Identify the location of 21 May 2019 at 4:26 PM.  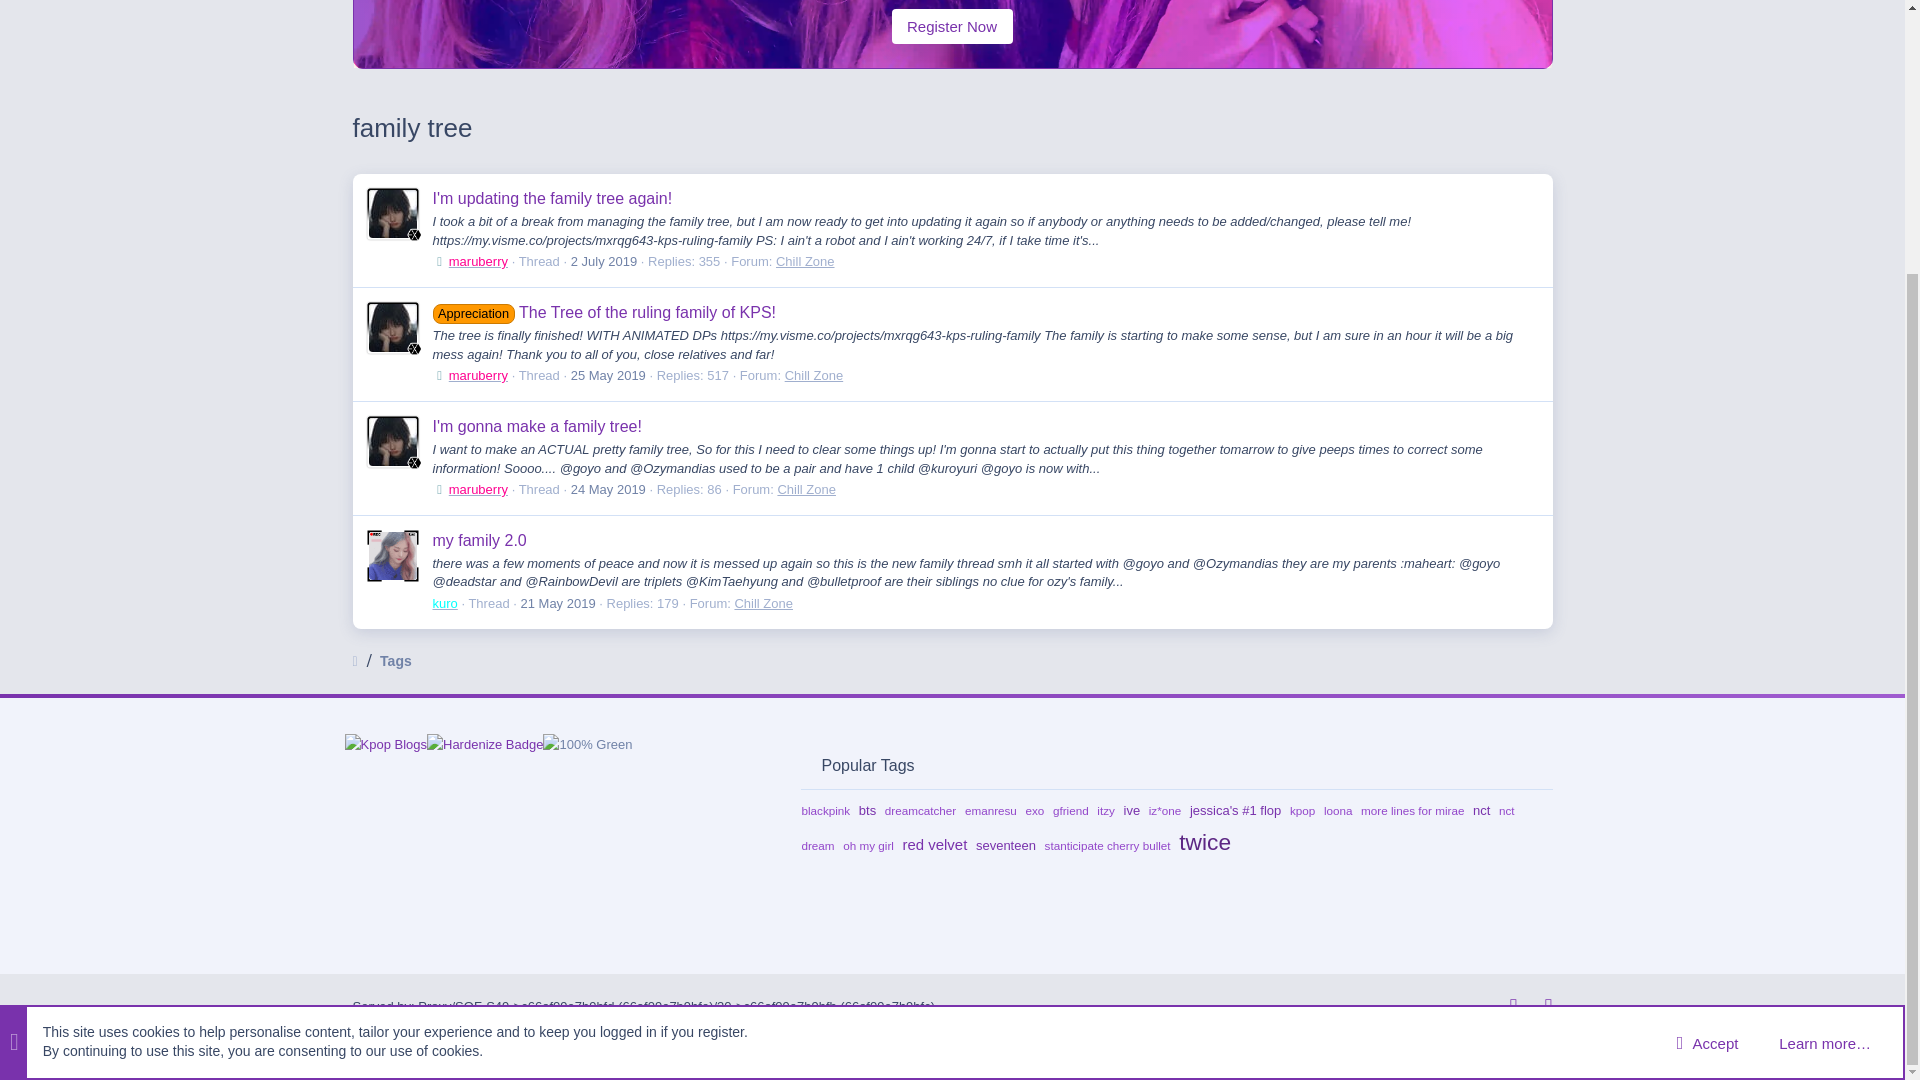
(558, 604).